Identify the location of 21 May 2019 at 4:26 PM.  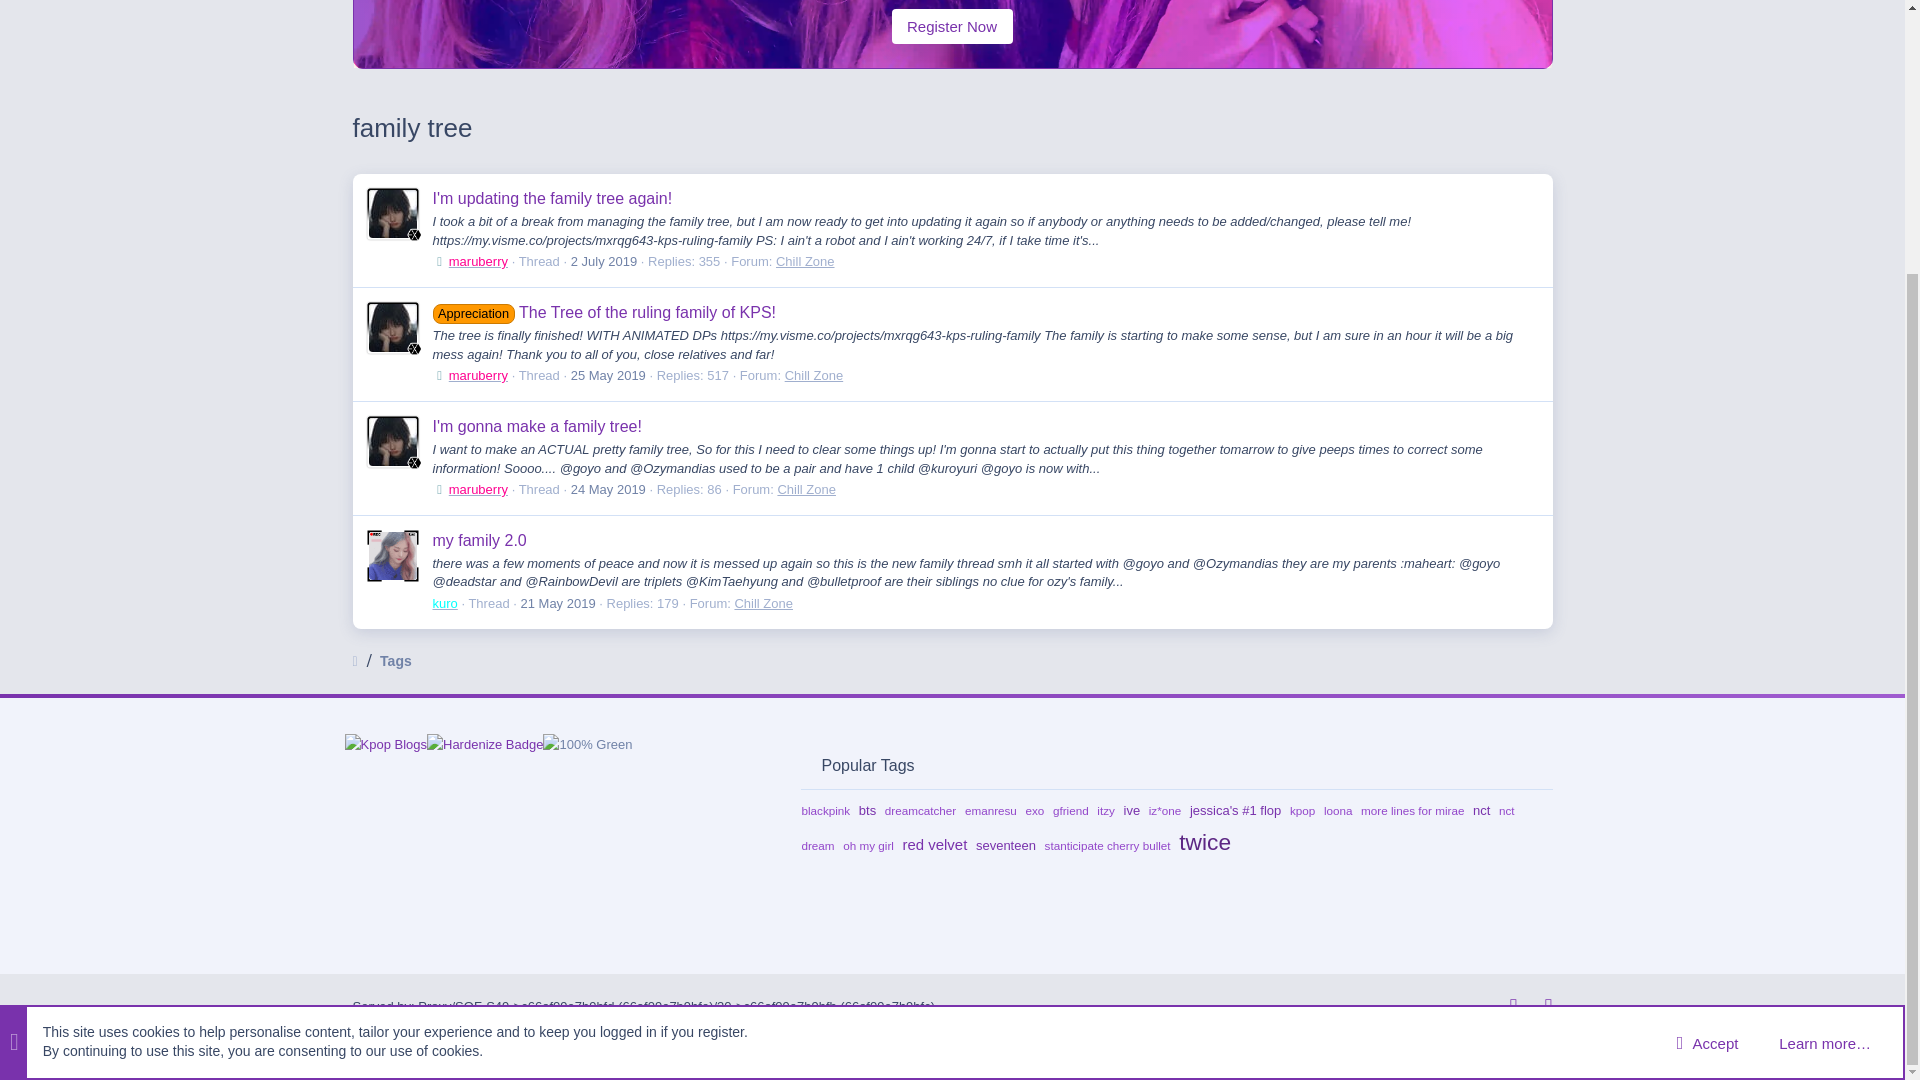
(558, 604).